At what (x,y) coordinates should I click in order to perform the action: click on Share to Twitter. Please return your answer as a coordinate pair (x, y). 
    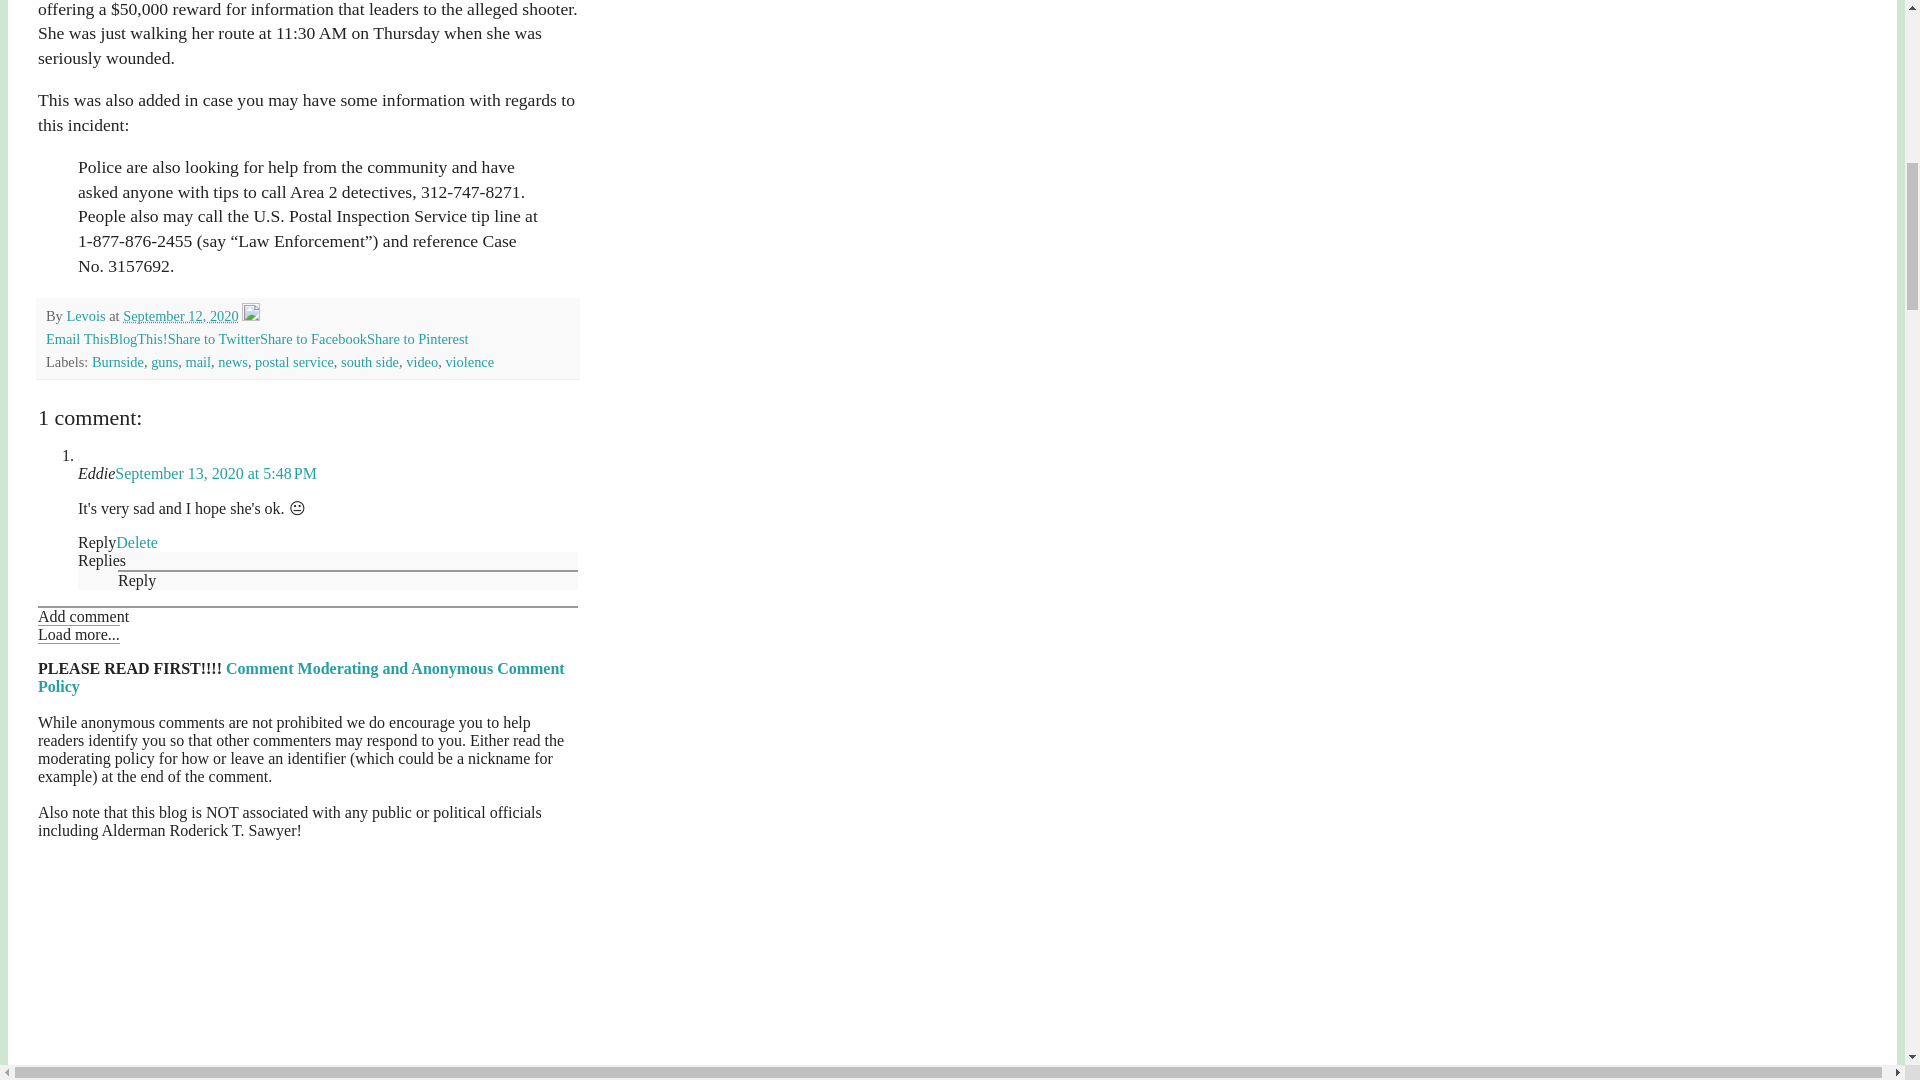
    Looking at the image, I should click on (214, 338).